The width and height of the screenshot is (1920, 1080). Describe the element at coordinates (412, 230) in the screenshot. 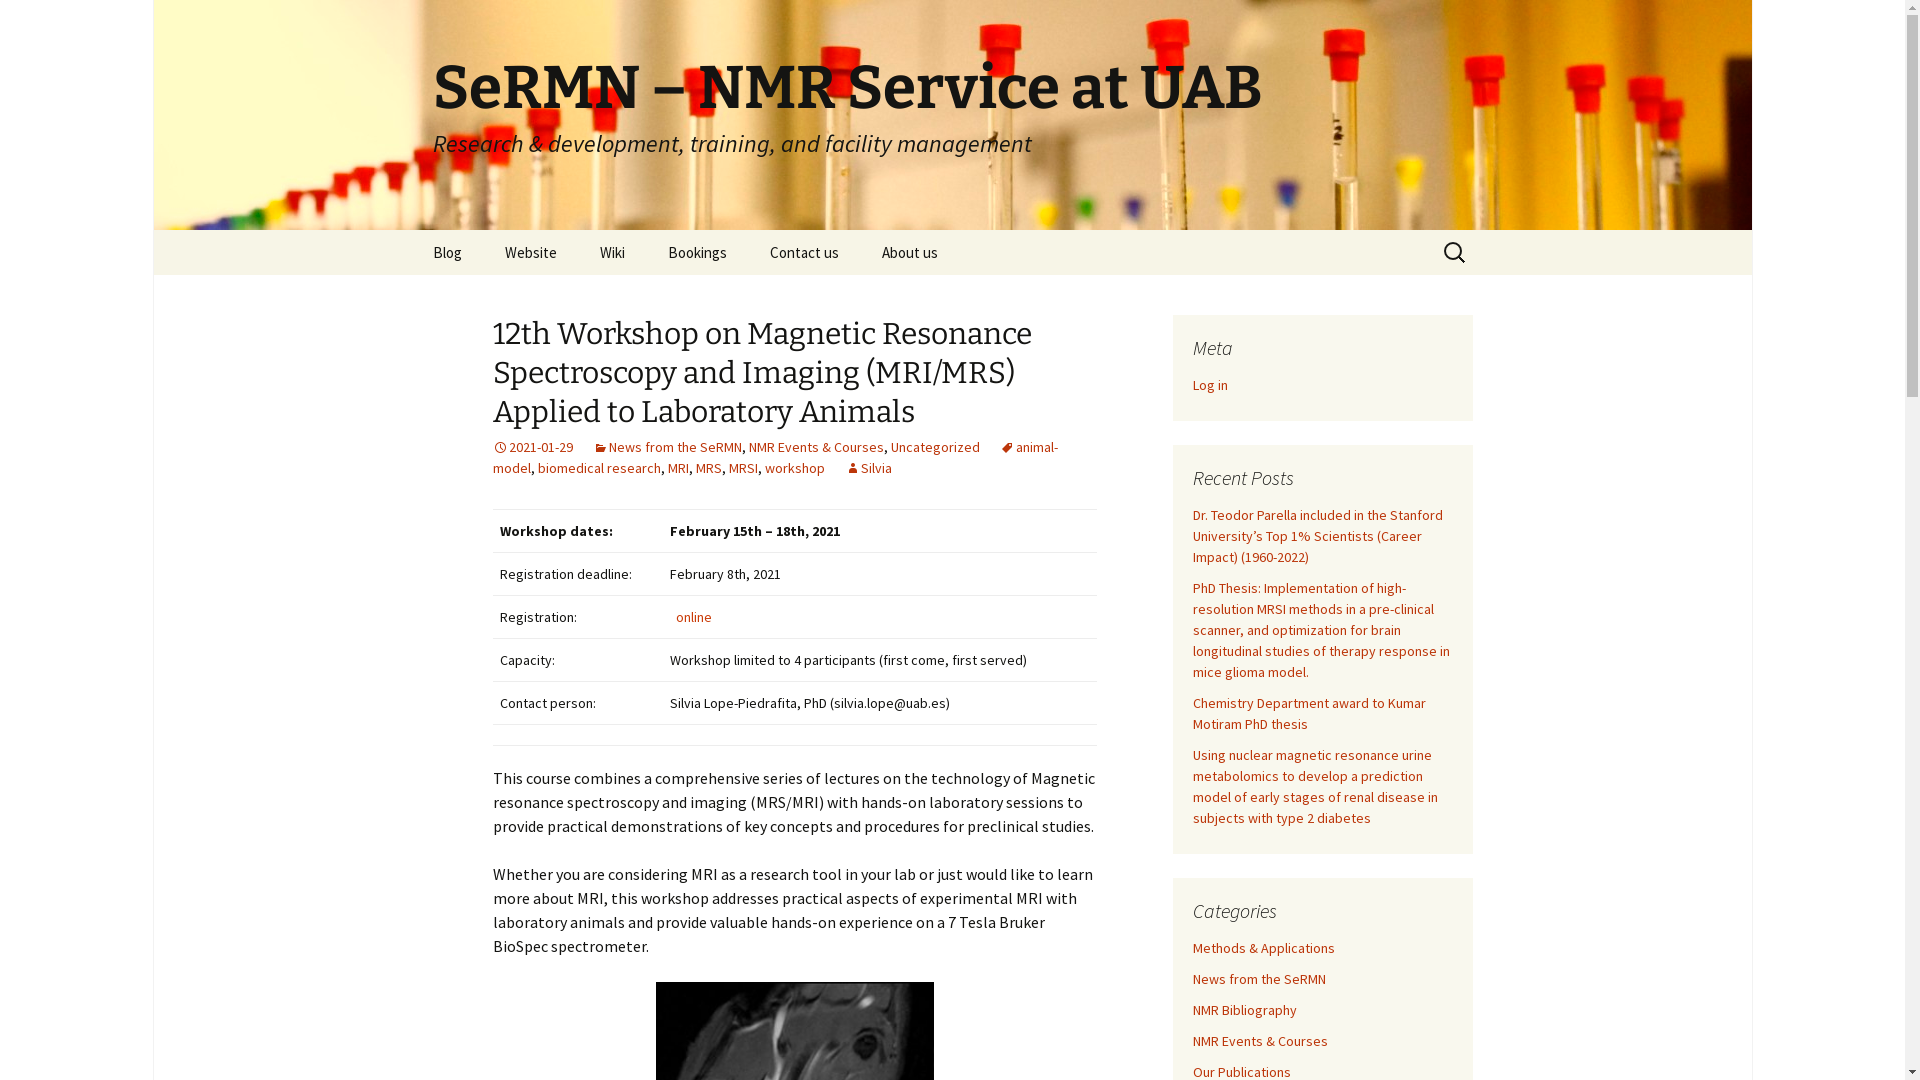

I see `Skip to content` at that location.